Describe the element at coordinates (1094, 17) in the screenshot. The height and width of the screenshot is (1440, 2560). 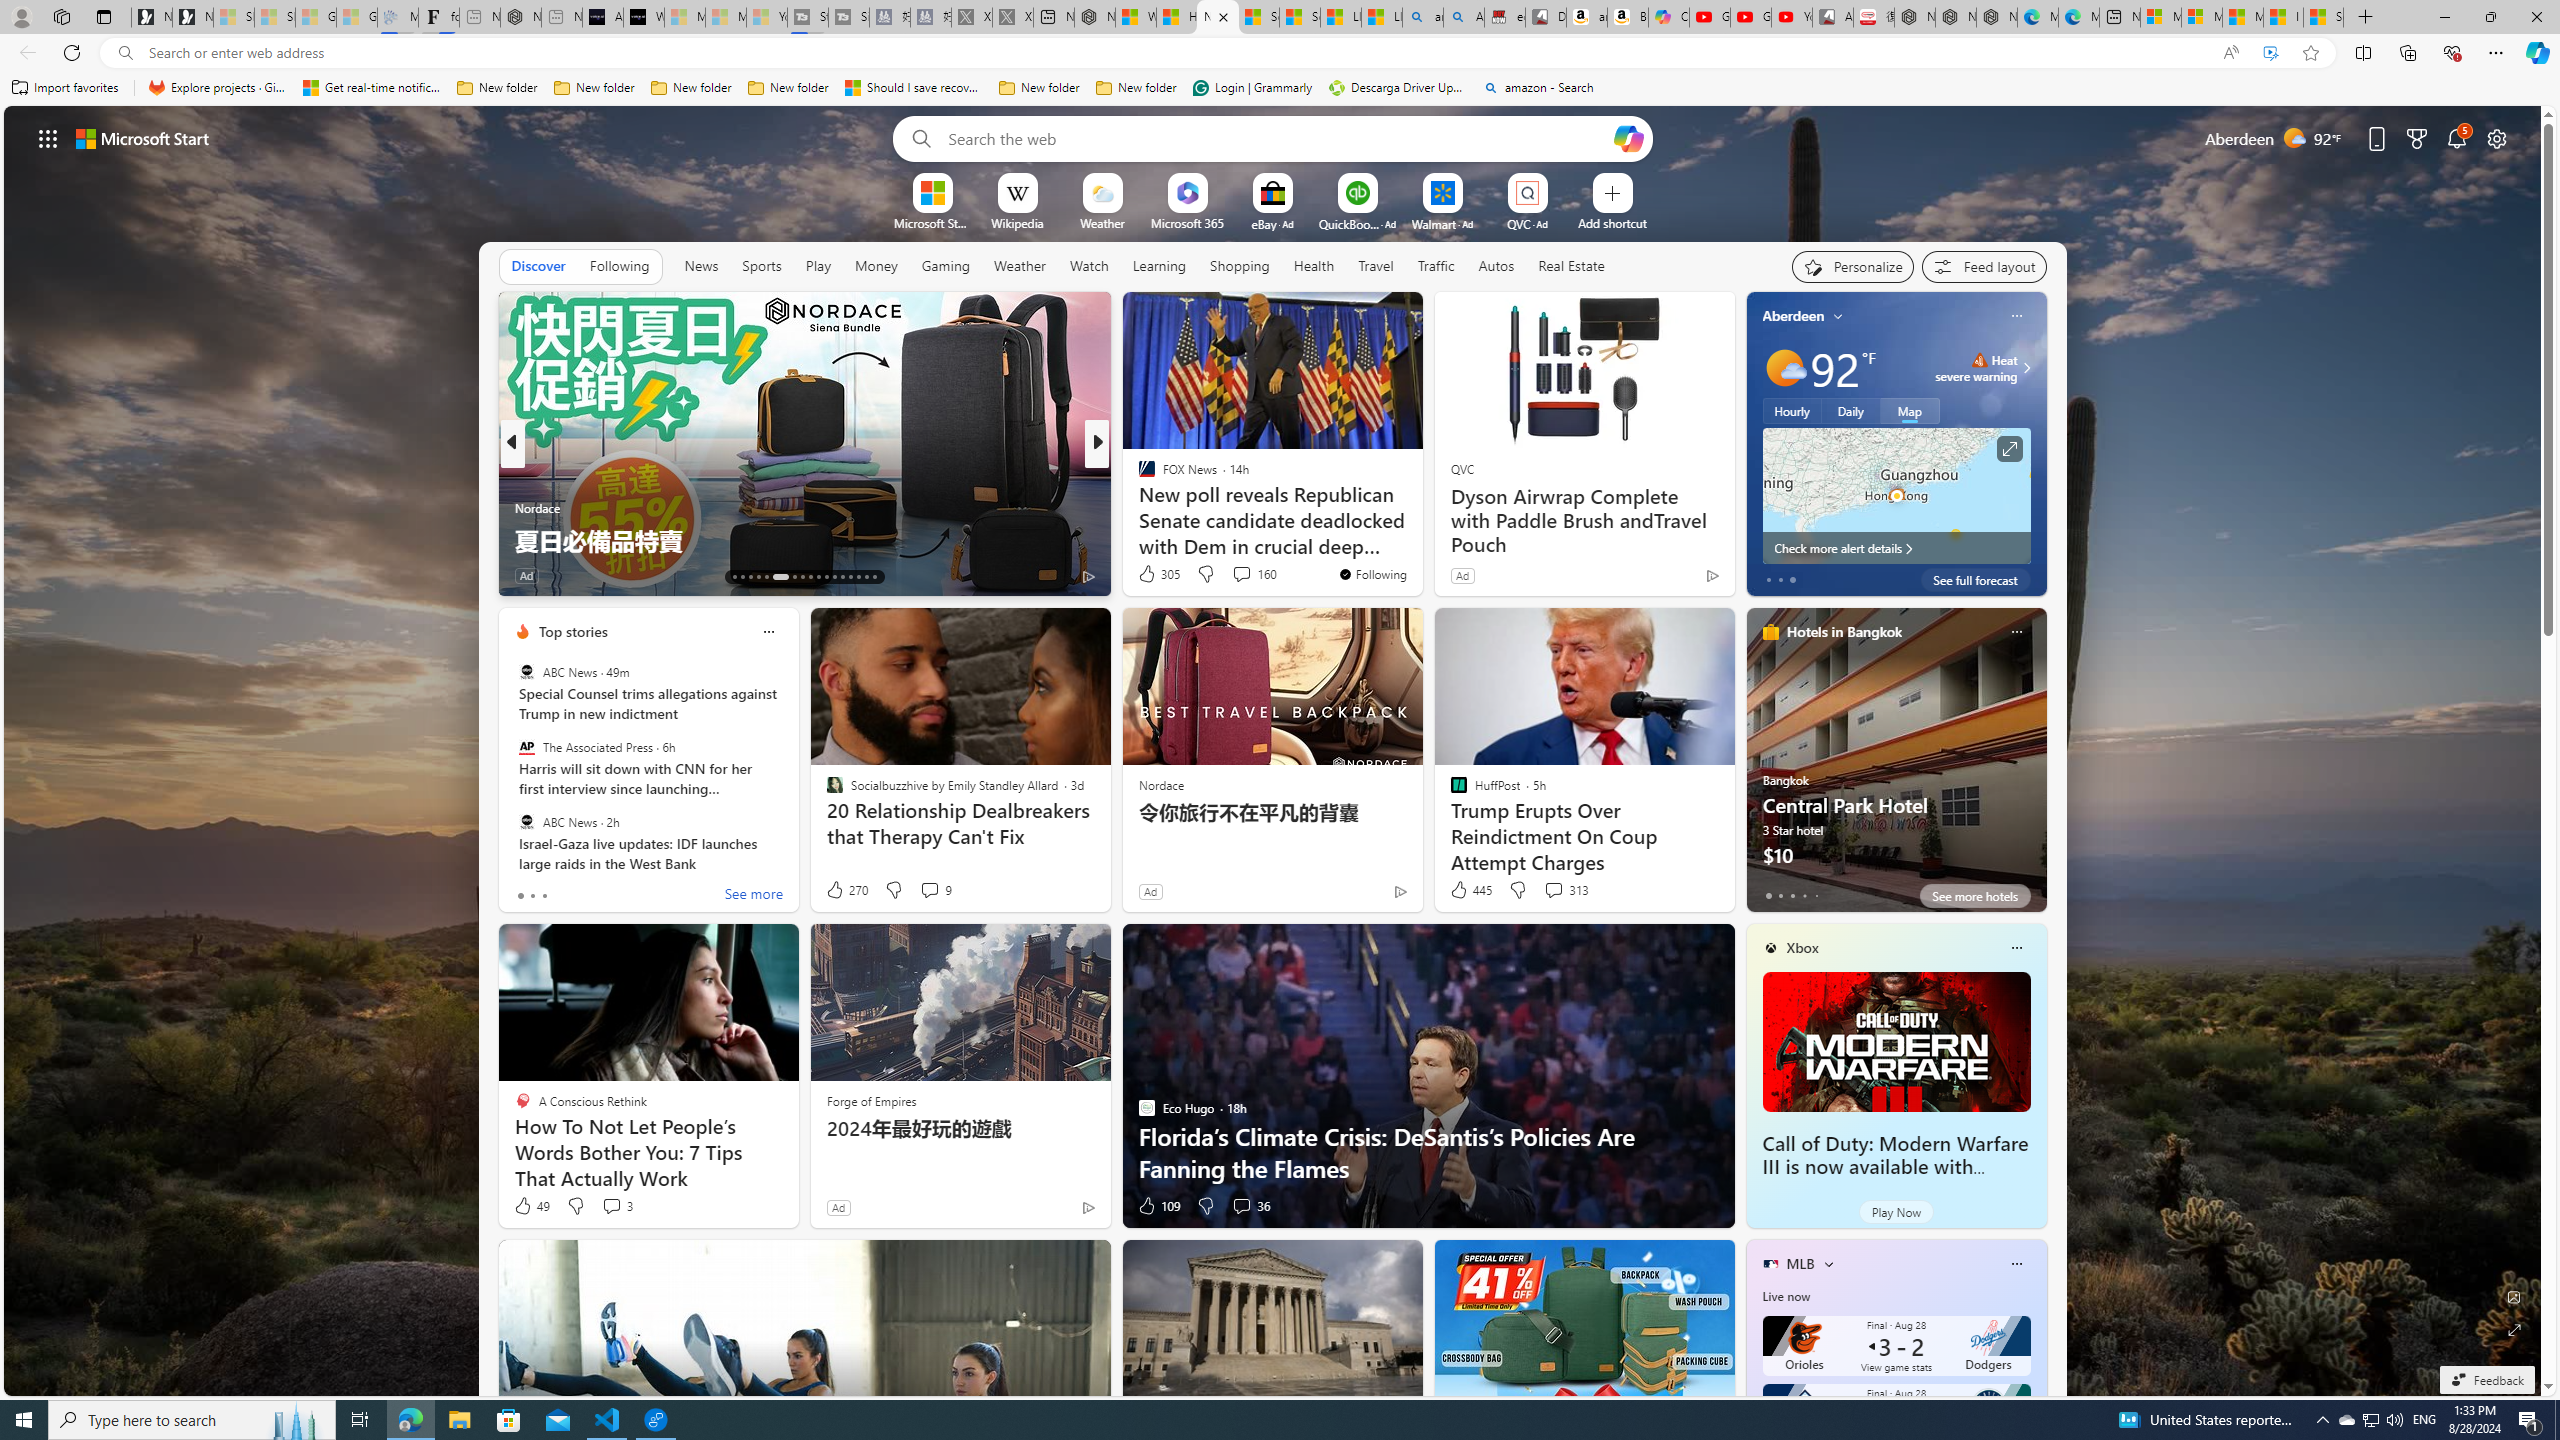
I see `Nordace - My Account` at that location.